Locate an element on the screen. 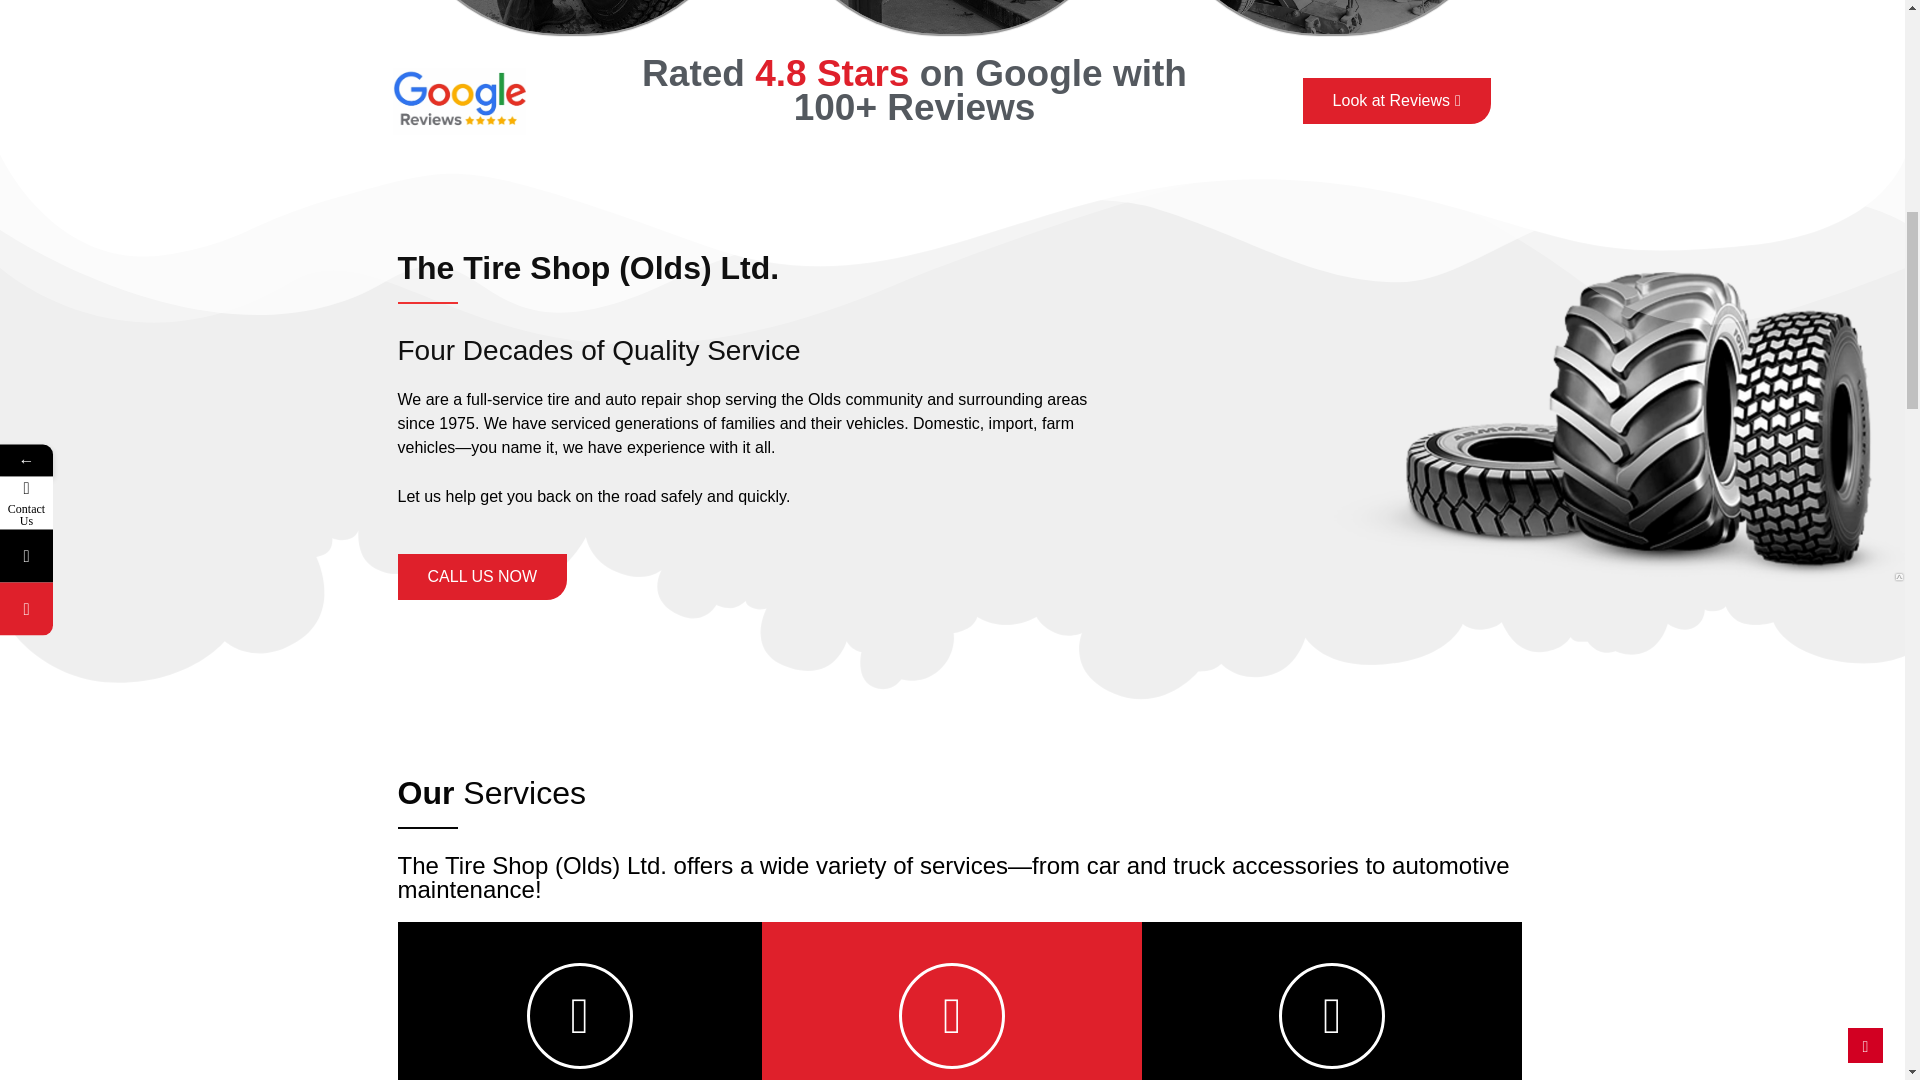 The height and width of the screenshot is (1080, 1920). Learn More is located at coordinates (580, 966).